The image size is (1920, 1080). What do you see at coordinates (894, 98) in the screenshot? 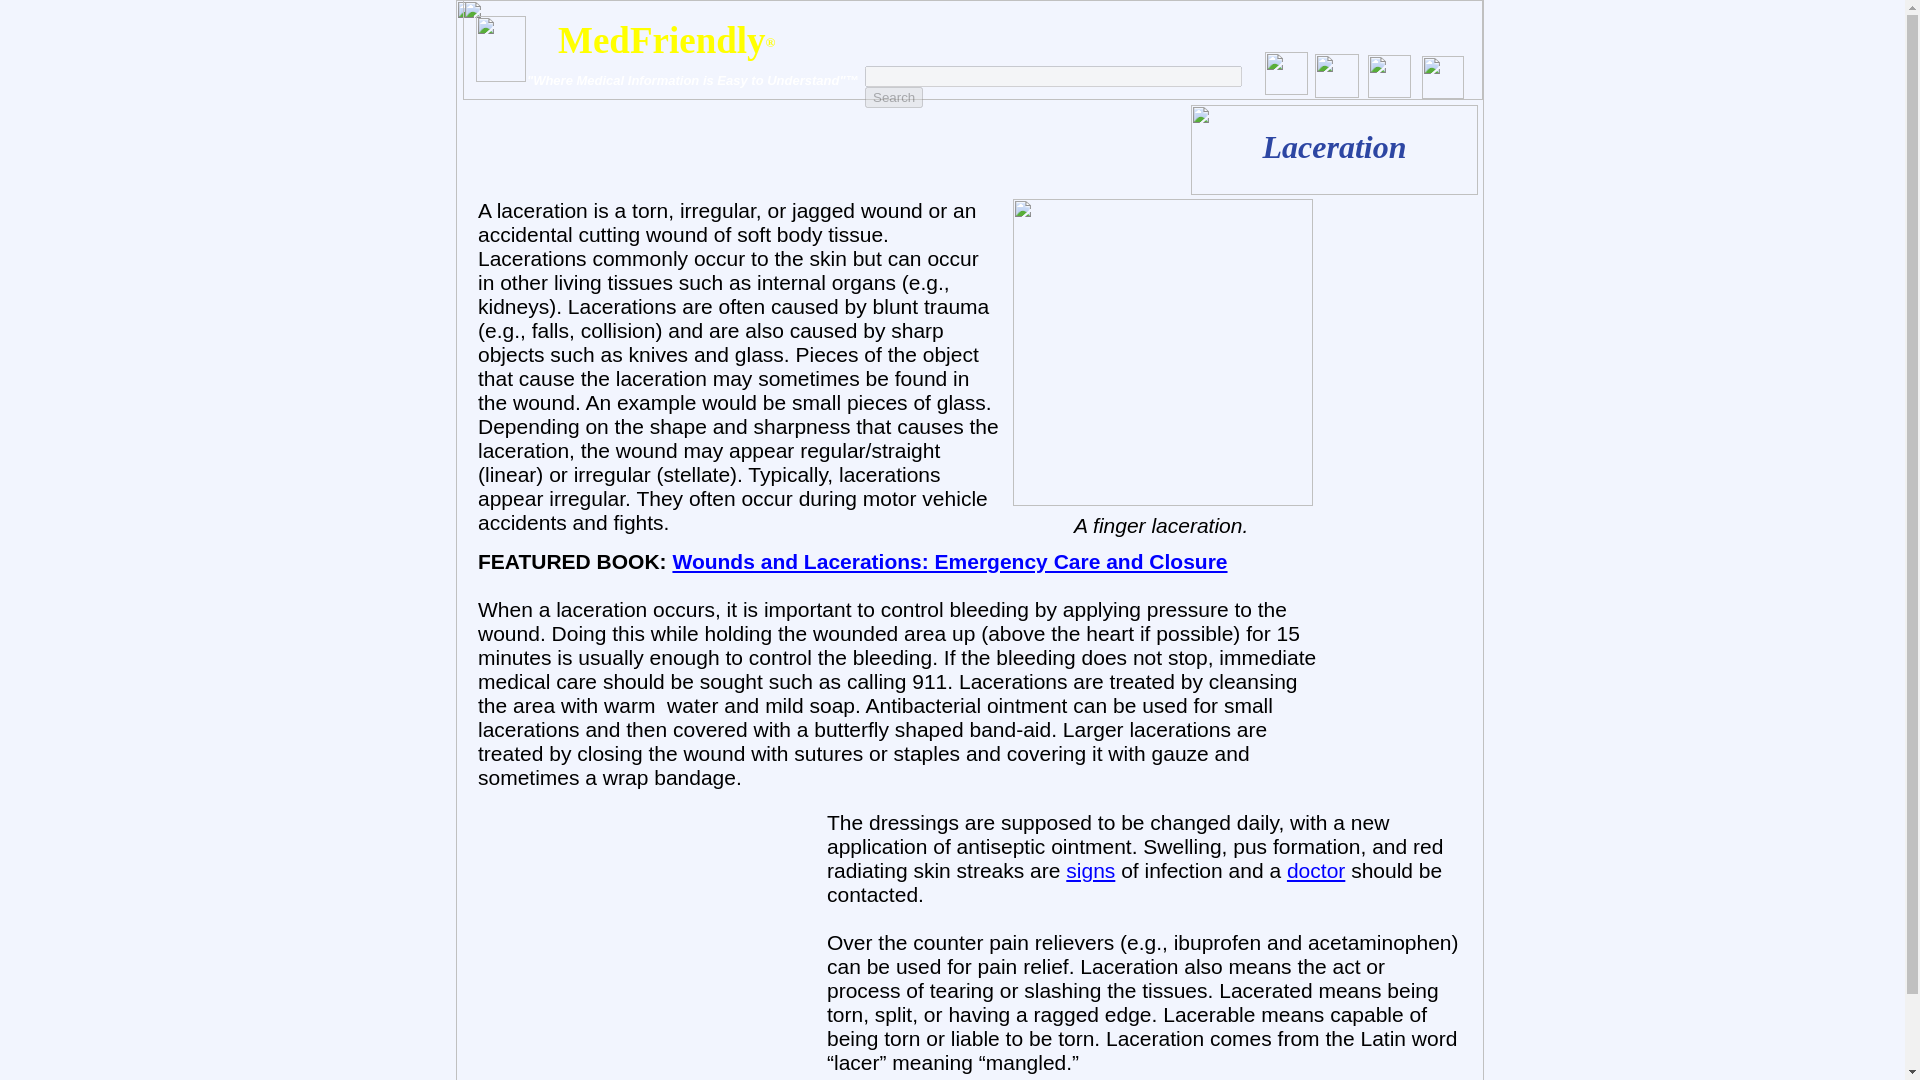
I see `Search` at bounding box center [894, 98].